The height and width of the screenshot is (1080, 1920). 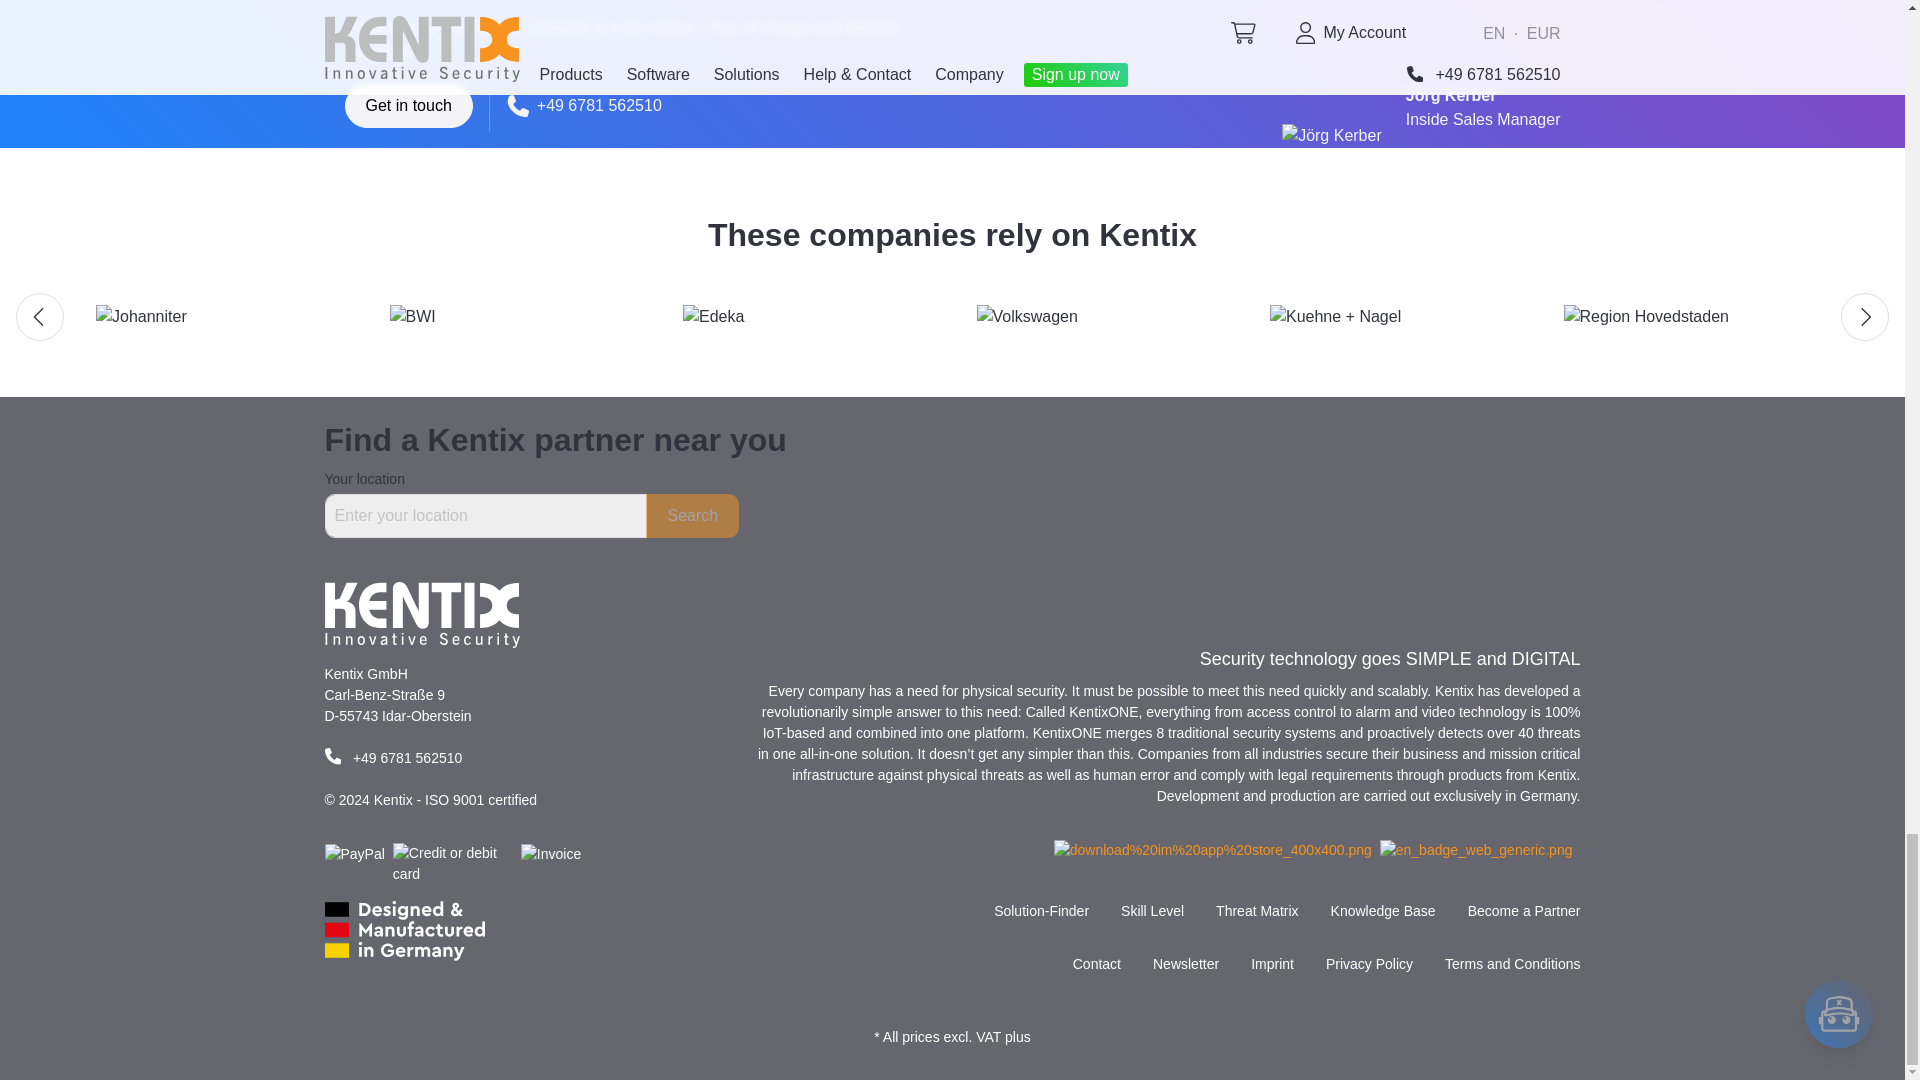 What do you see at coordinates (1256, 911) in the screenshot?
I see `Threat Matrix` at bounding box center [1256, 911].